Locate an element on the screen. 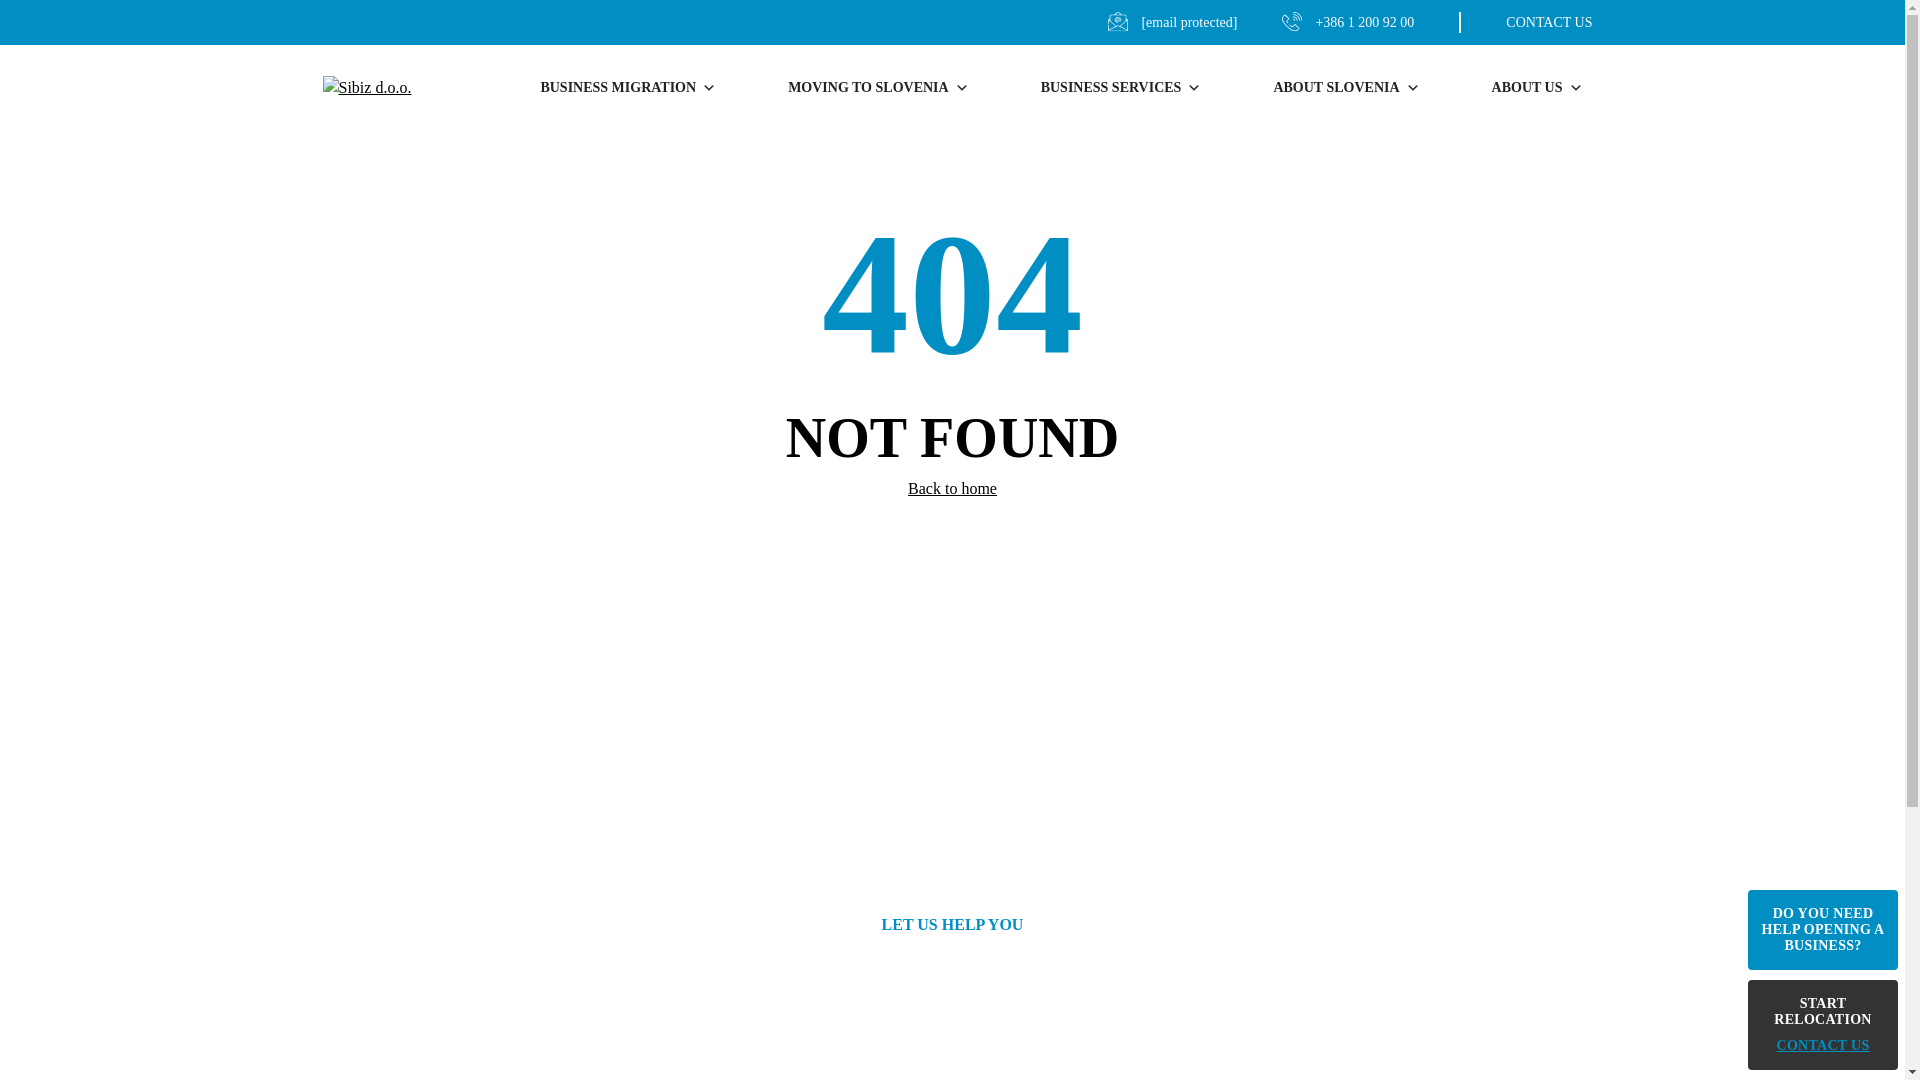 The image size is (1920, 1080). MOVING TO SLOVENIA is located at coordinates (878, 88).